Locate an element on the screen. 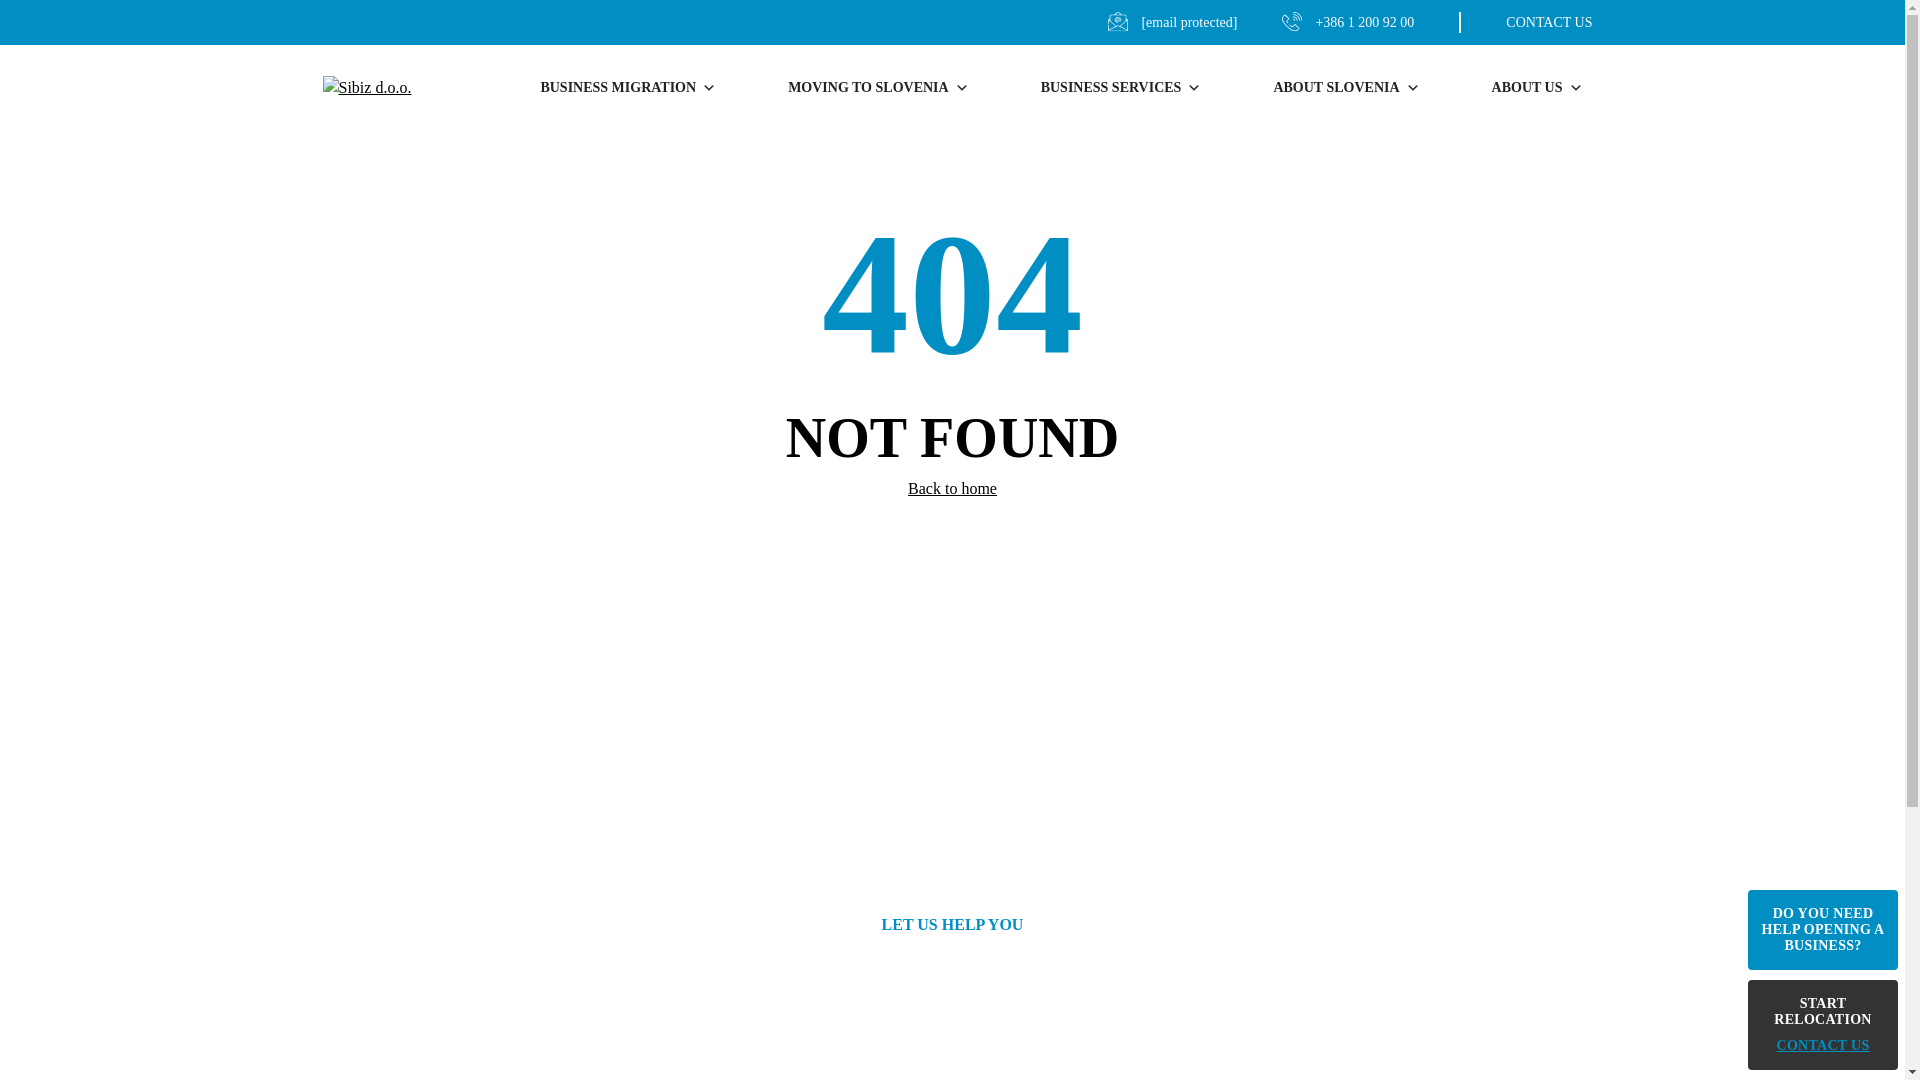 The image size is (1920, 1080). MOVING TO SLOVENIA is located at coordinates (878, 88).